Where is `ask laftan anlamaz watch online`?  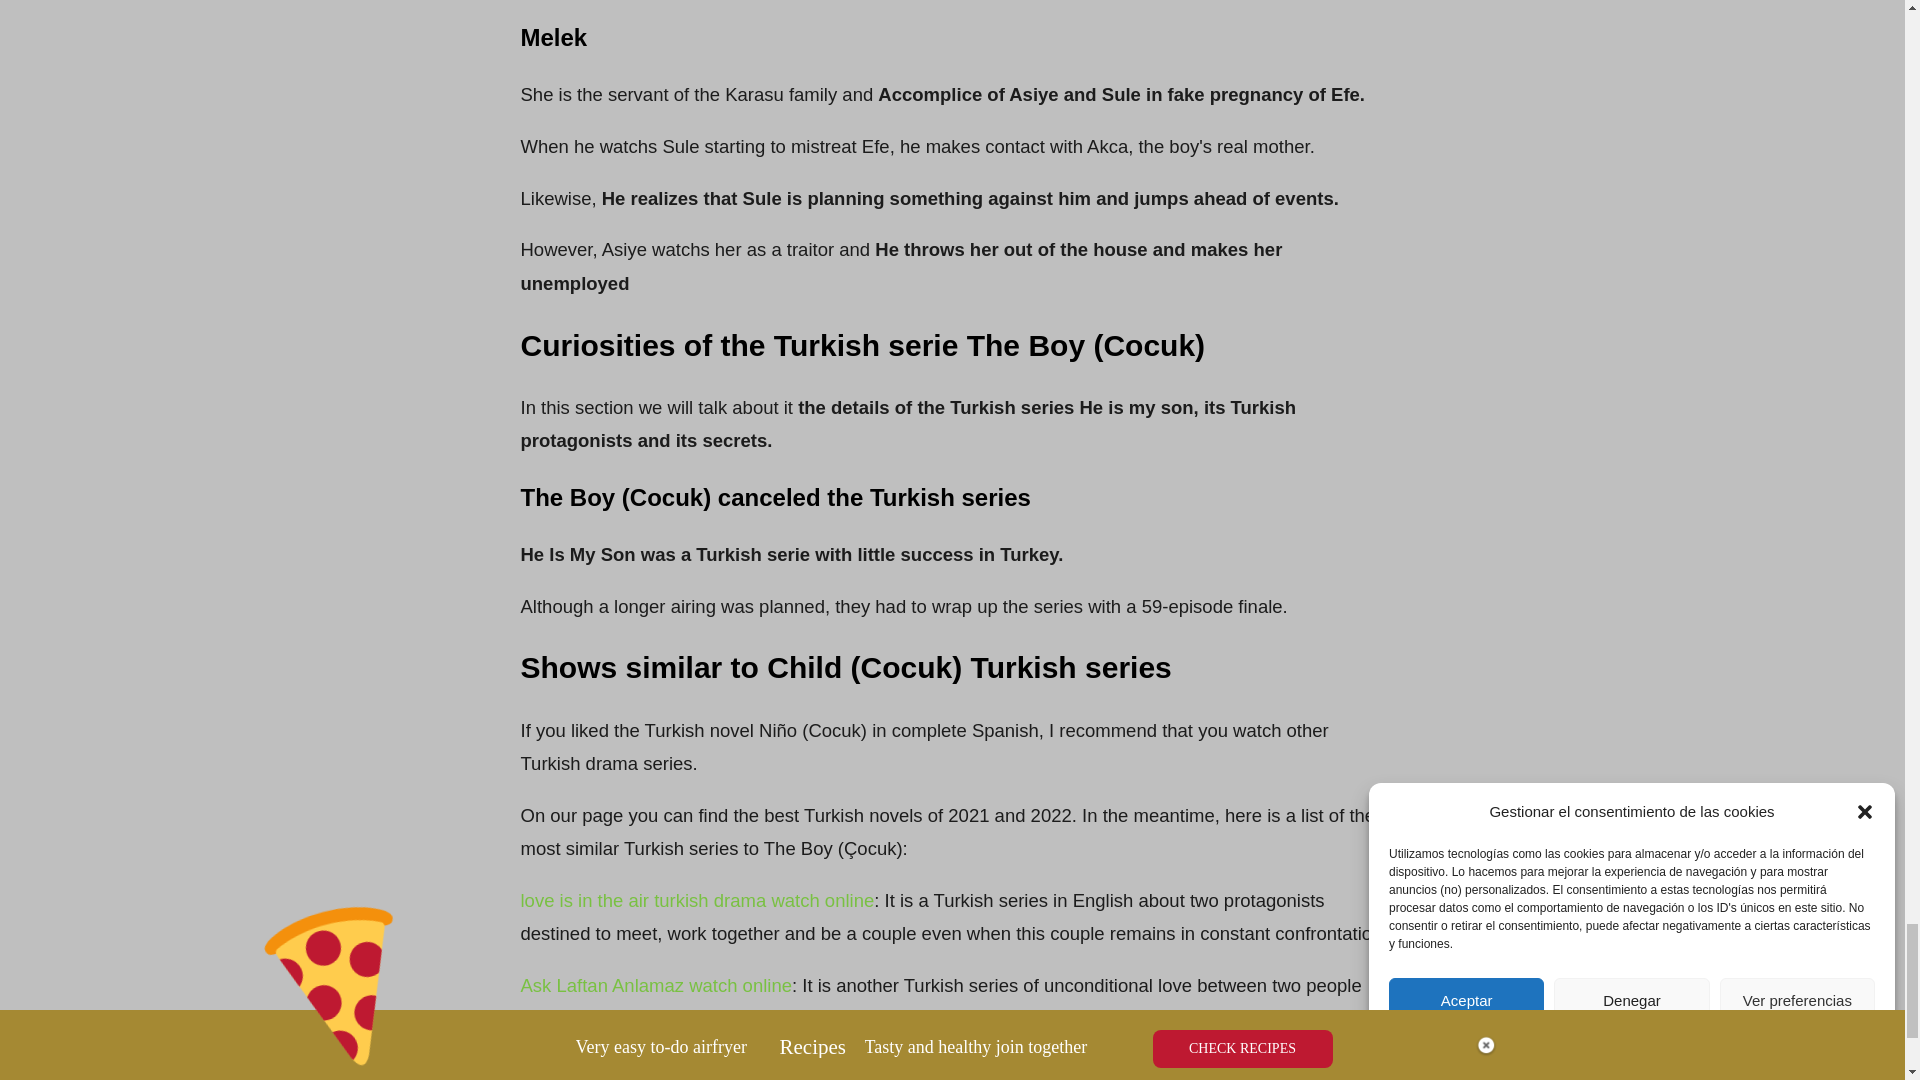 ask laftan anlamaz watch online is located at coordinates (656, 985).